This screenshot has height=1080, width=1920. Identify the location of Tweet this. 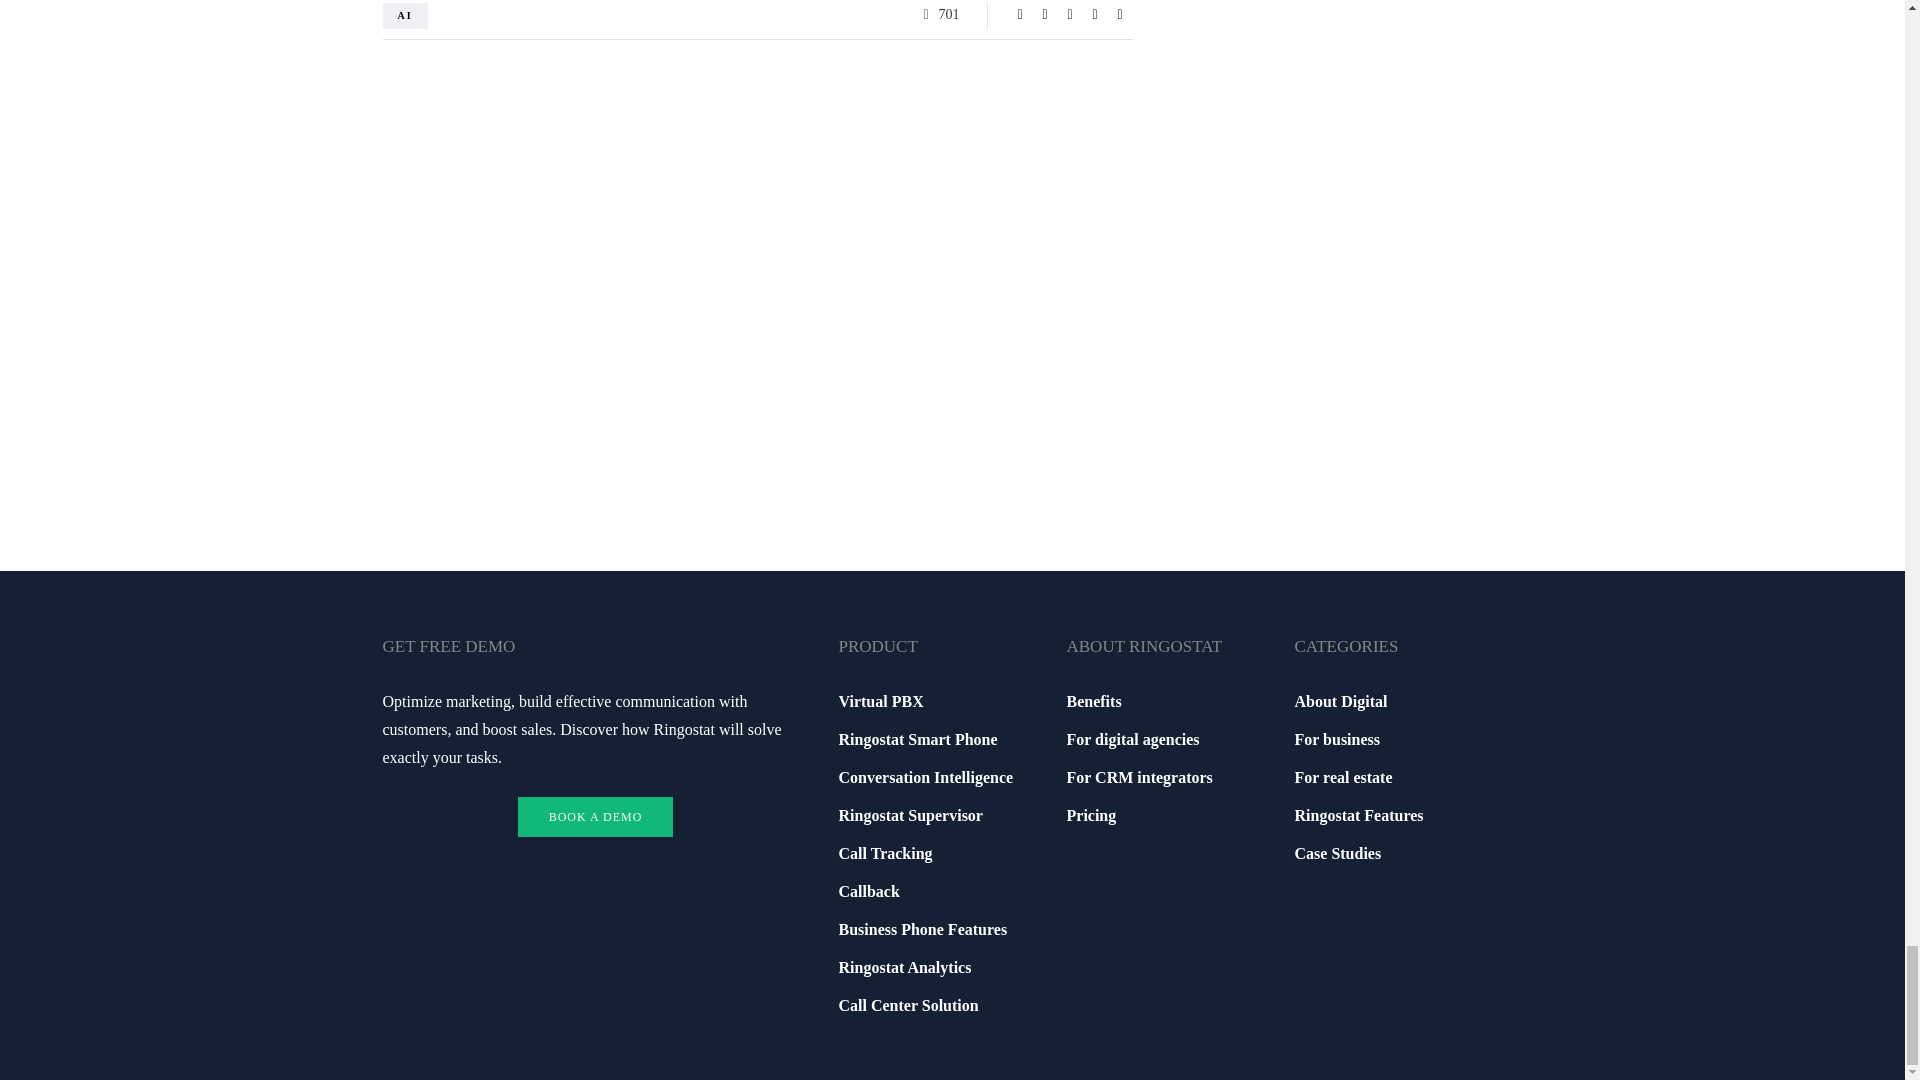
(1044, 14).